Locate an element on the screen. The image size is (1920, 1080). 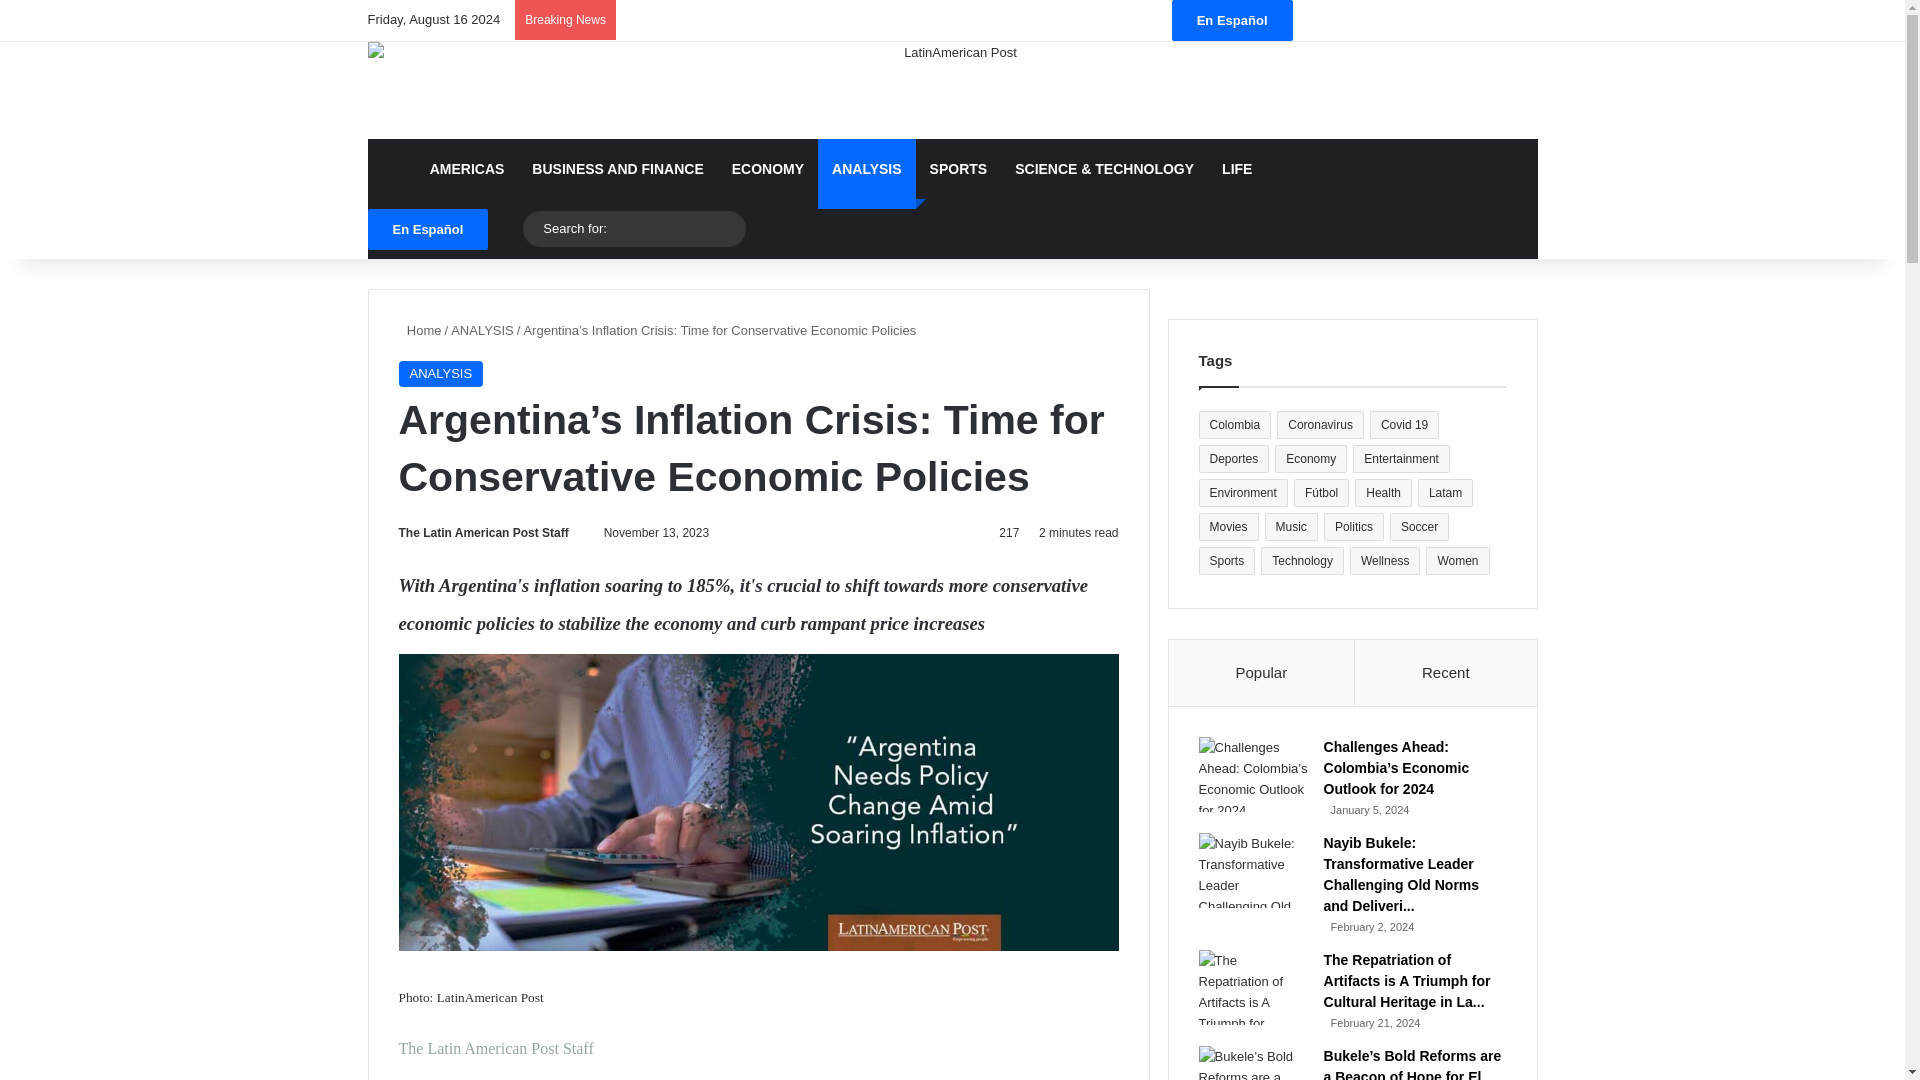
ANALYSIS is located at coordinates (440, 373).